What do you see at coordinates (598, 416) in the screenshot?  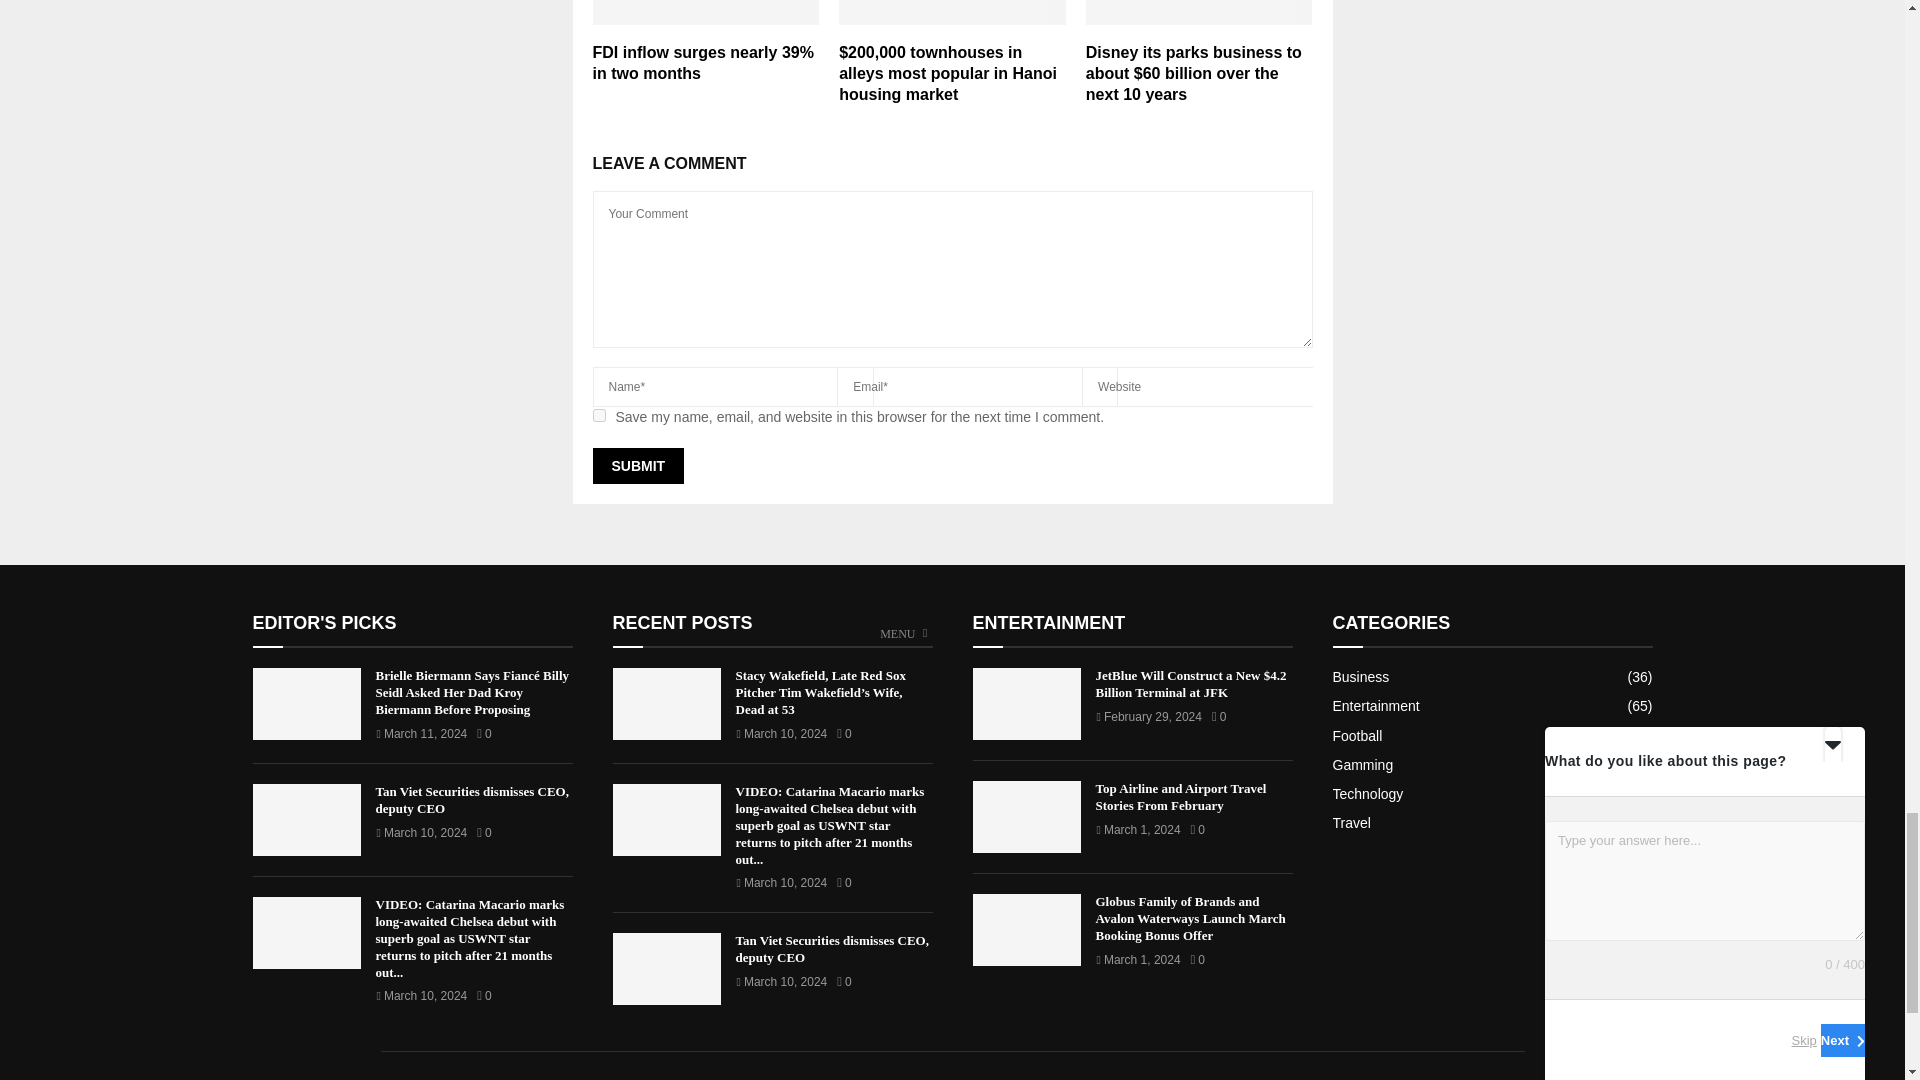 I see `yes` at bounding box center [598, 416].